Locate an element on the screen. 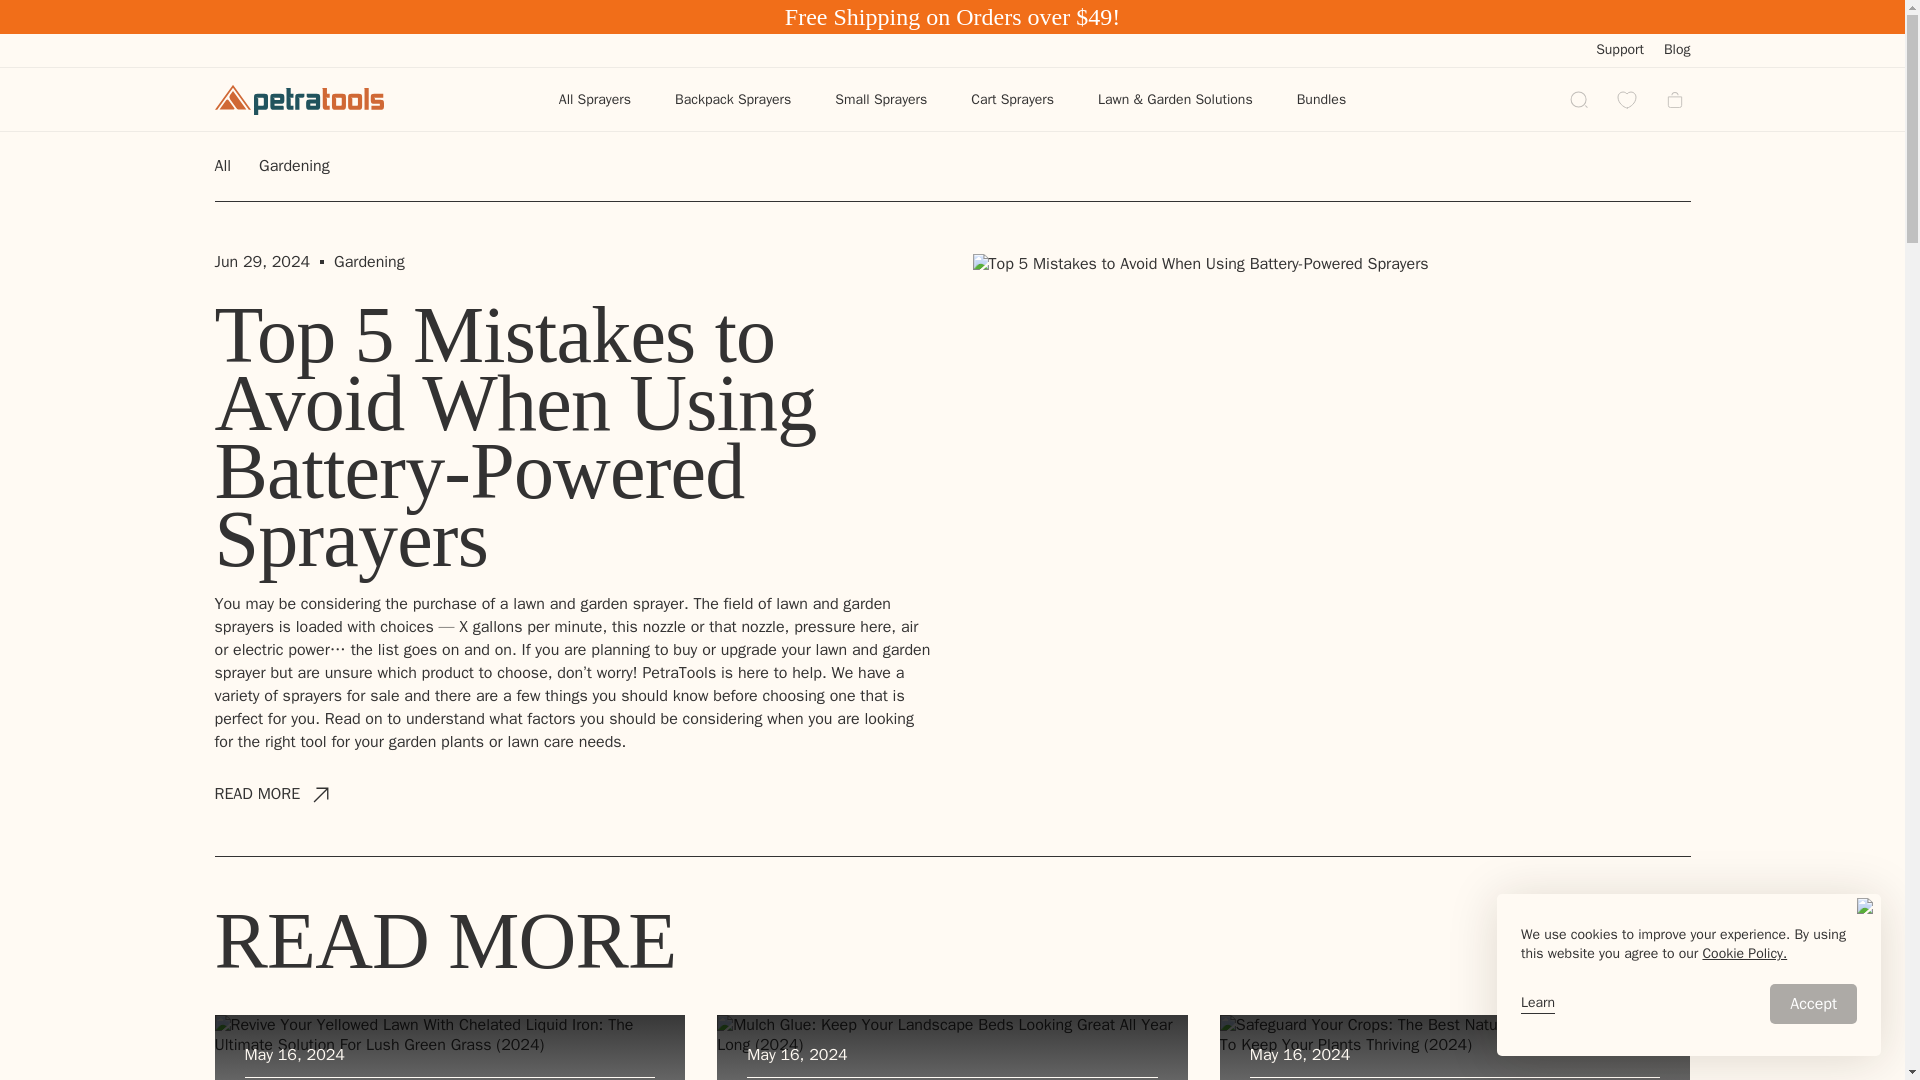 The width and height of the screenshot is (1920, 1080). Shop All is located at coordinates (296, 86).